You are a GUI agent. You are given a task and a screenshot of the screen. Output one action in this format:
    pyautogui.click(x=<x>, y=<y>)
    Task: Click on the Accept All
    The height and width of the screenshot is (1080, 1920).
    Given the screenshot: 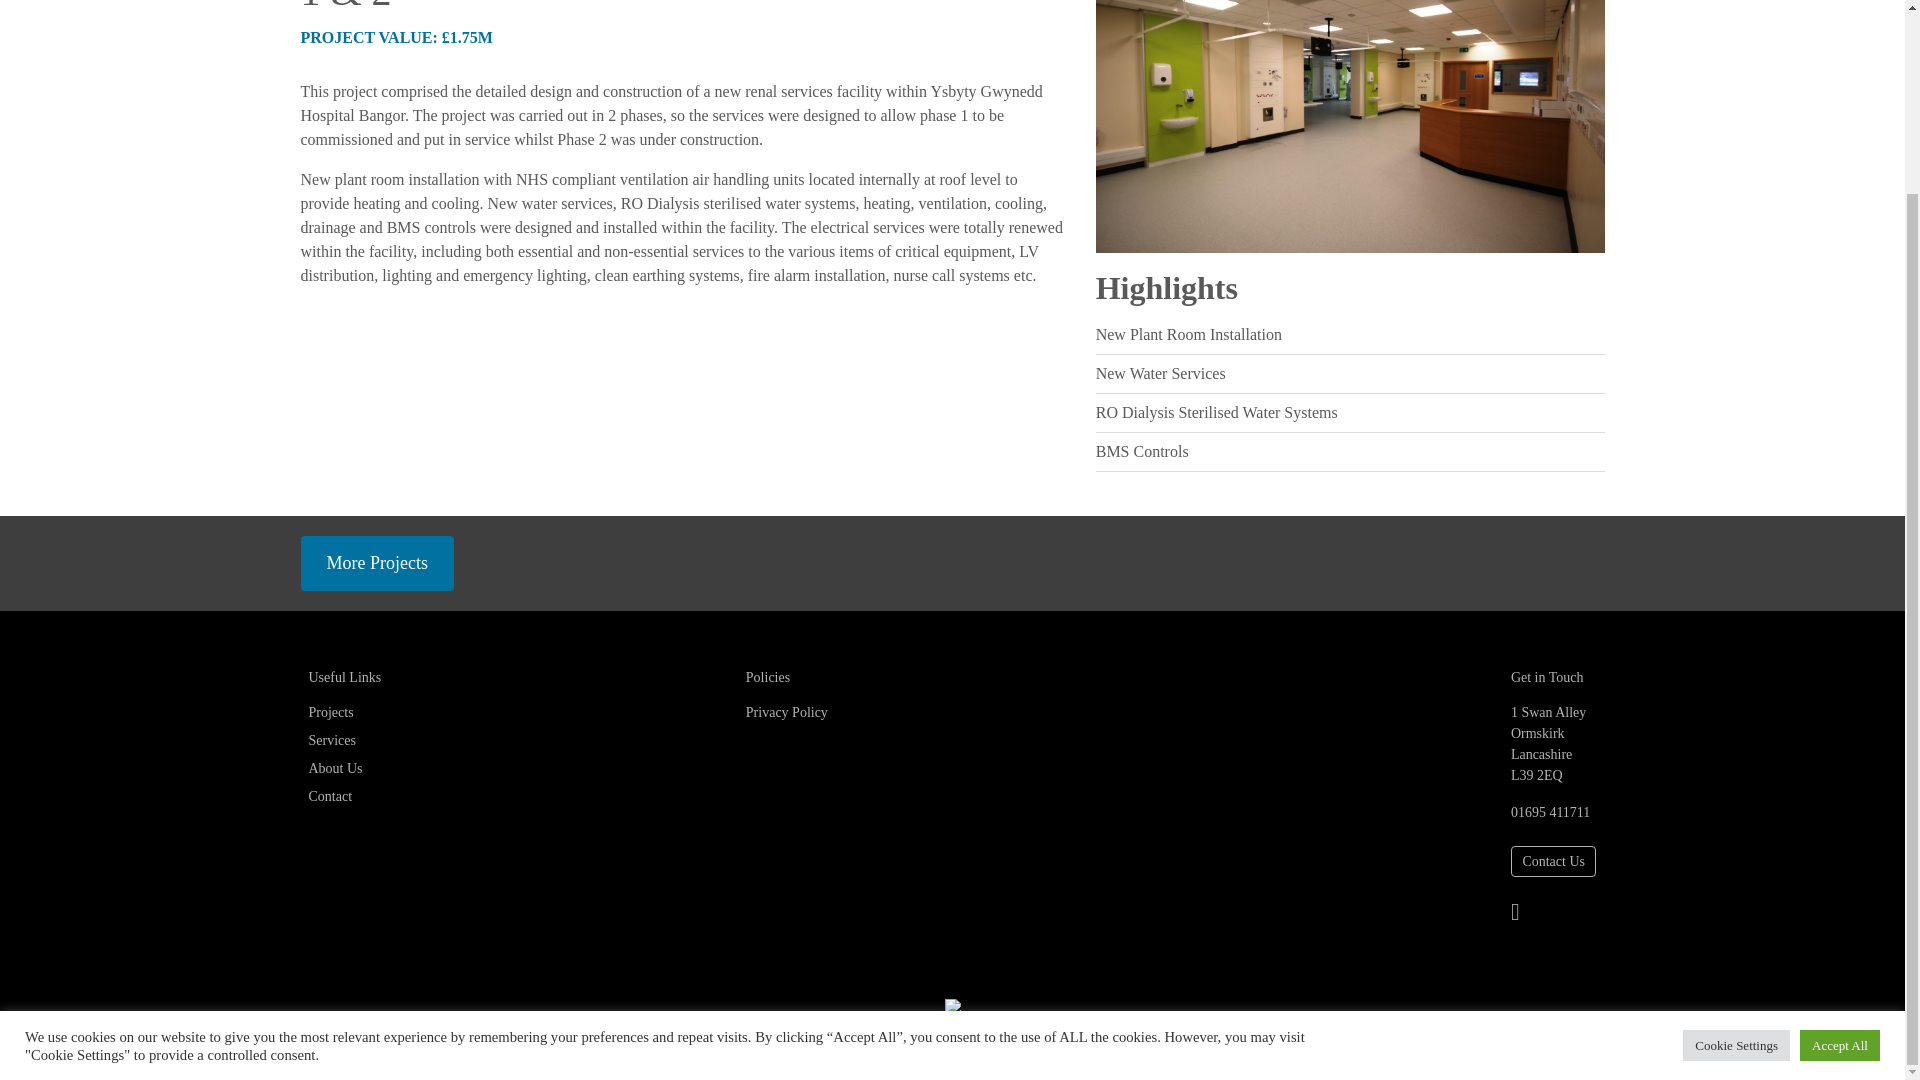 What is the action you would take?
    pyautogui.click(x=1840, y=823)
    